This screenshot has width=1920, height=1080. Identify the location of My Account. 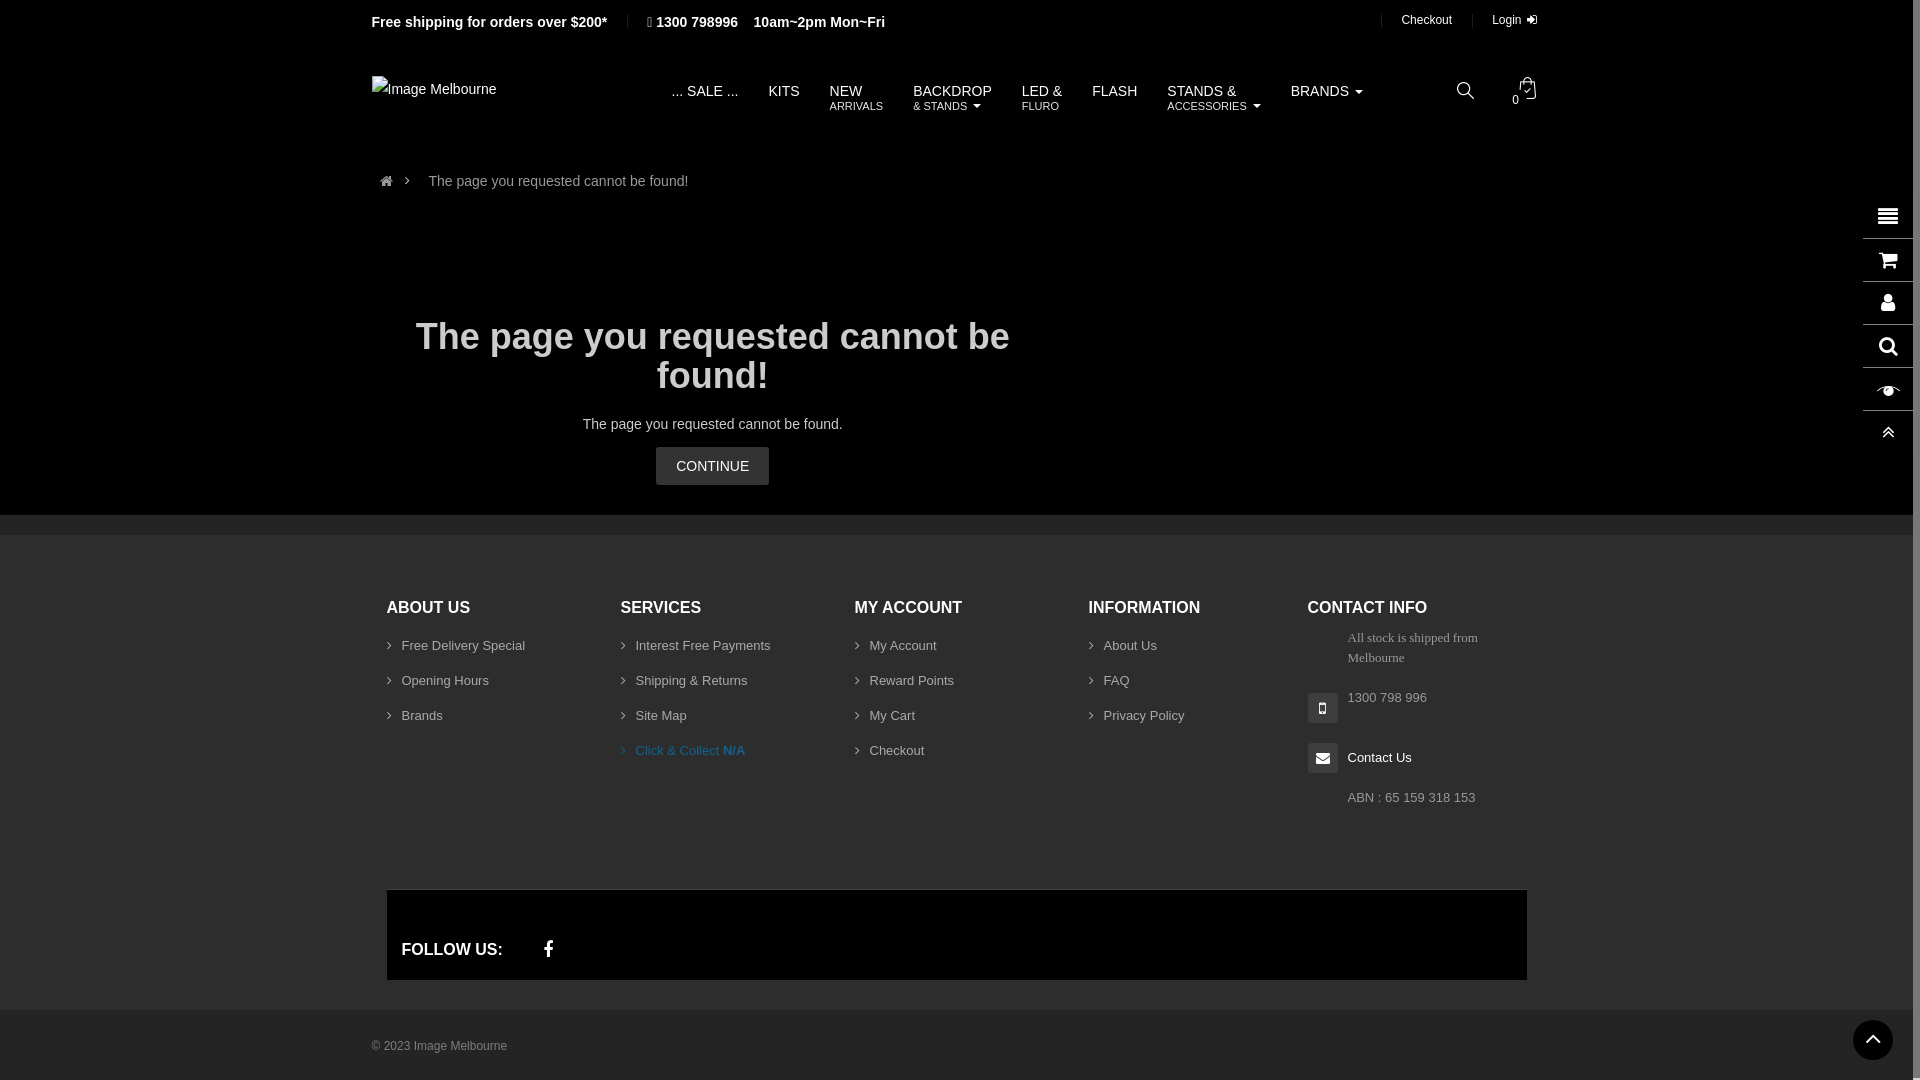
(895, 646).